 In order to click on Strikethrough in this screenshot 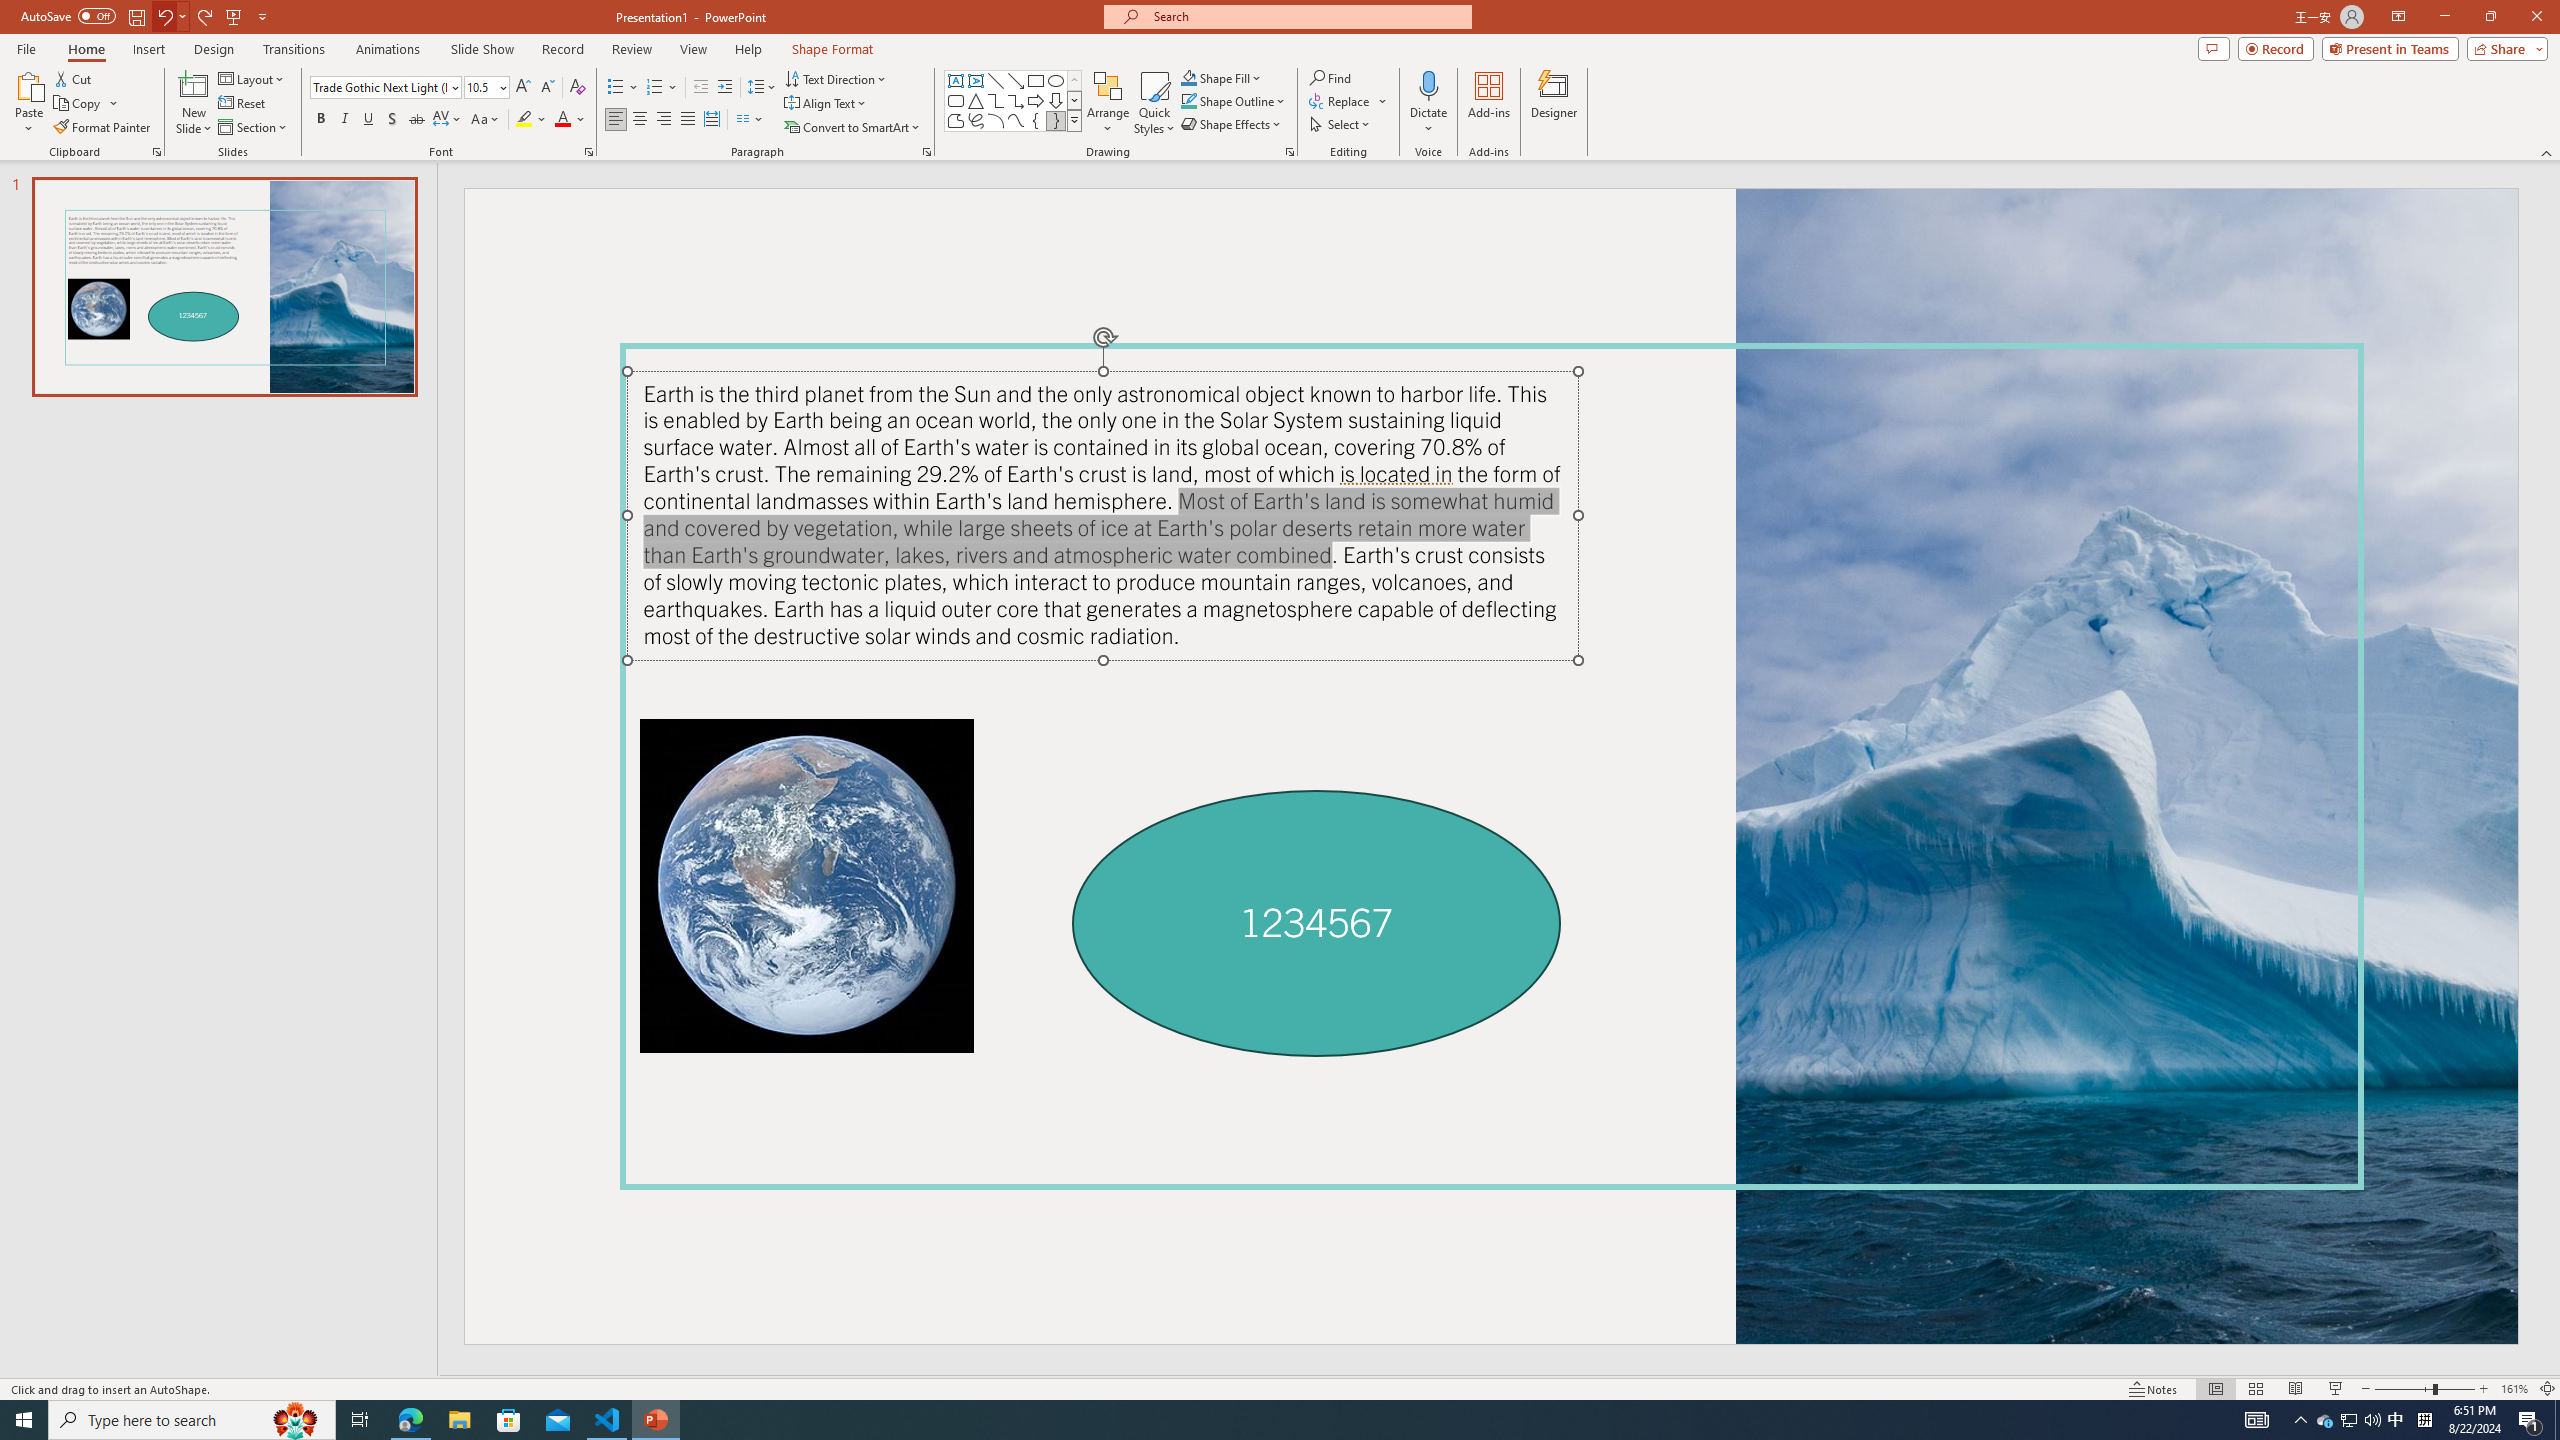, I will do `click(417, 120)`.